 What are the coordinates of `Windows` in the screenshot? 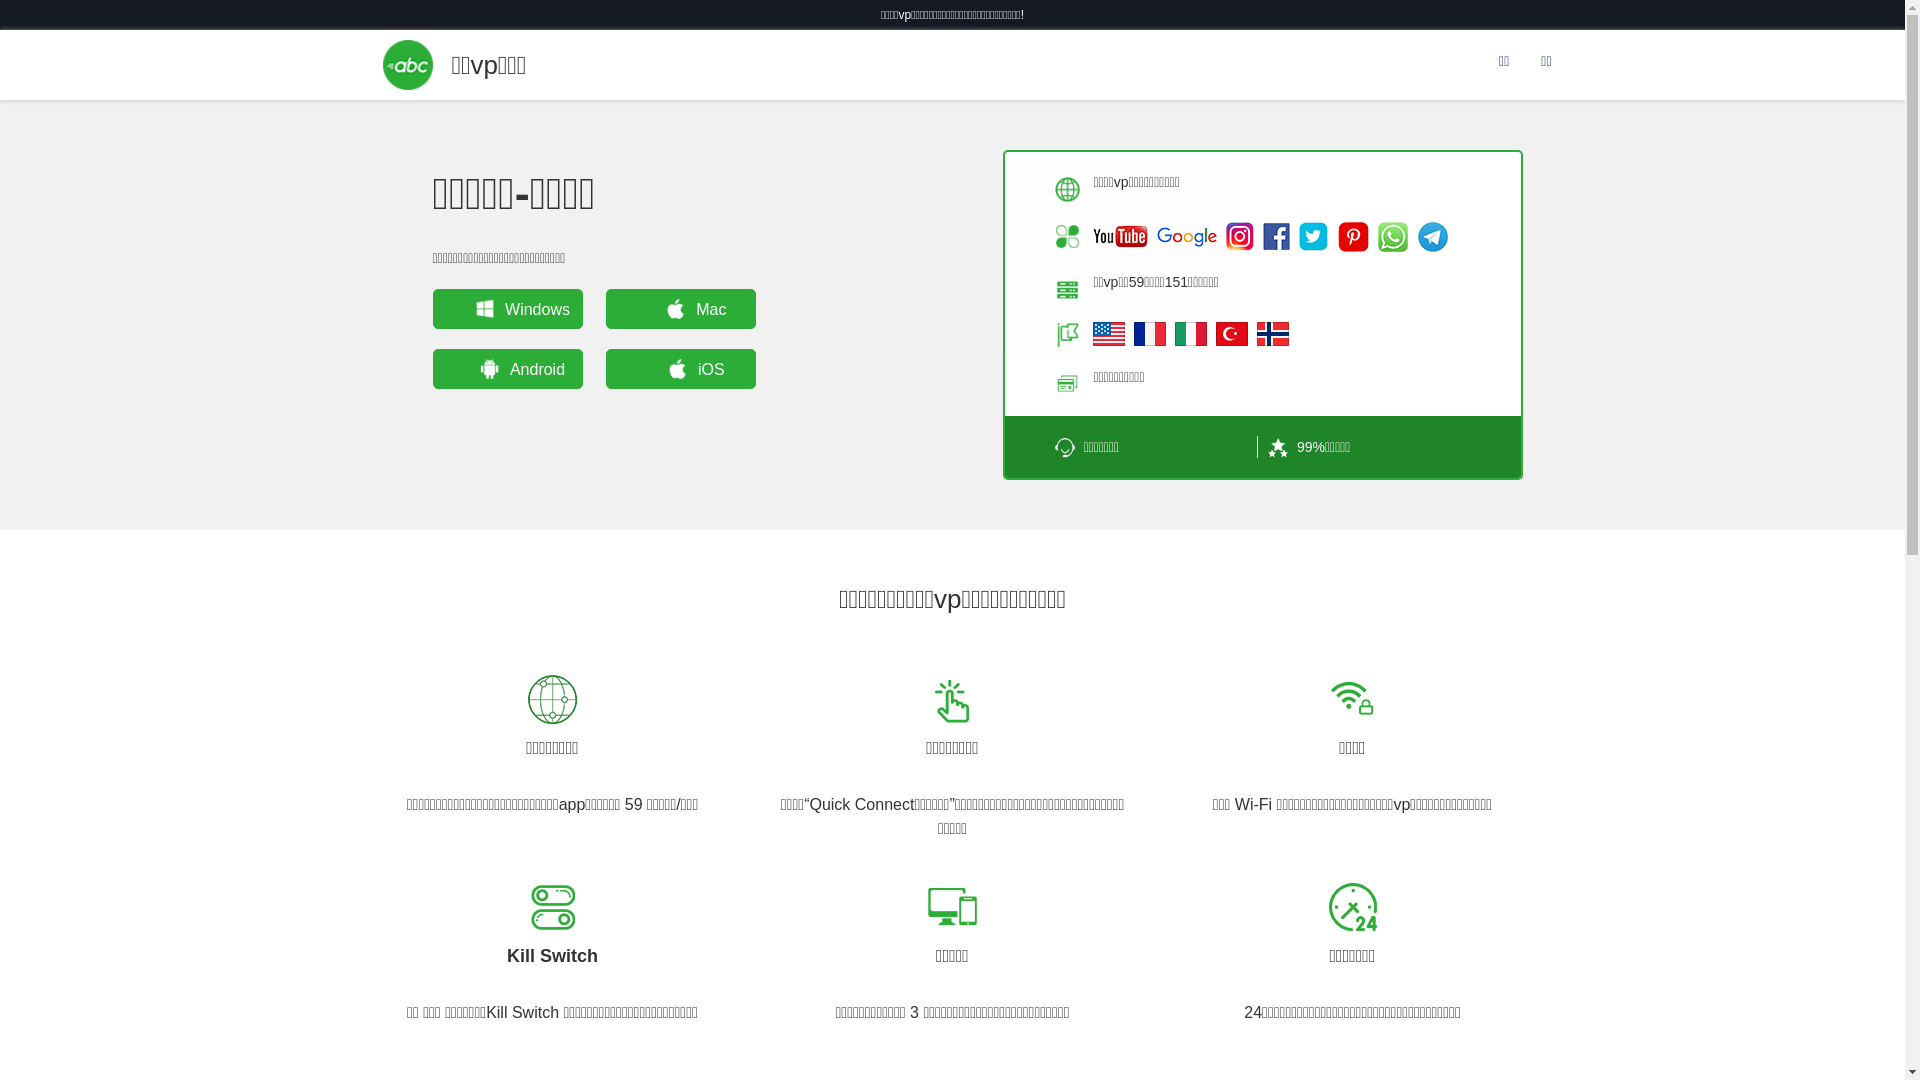 It's located at (507, 308).